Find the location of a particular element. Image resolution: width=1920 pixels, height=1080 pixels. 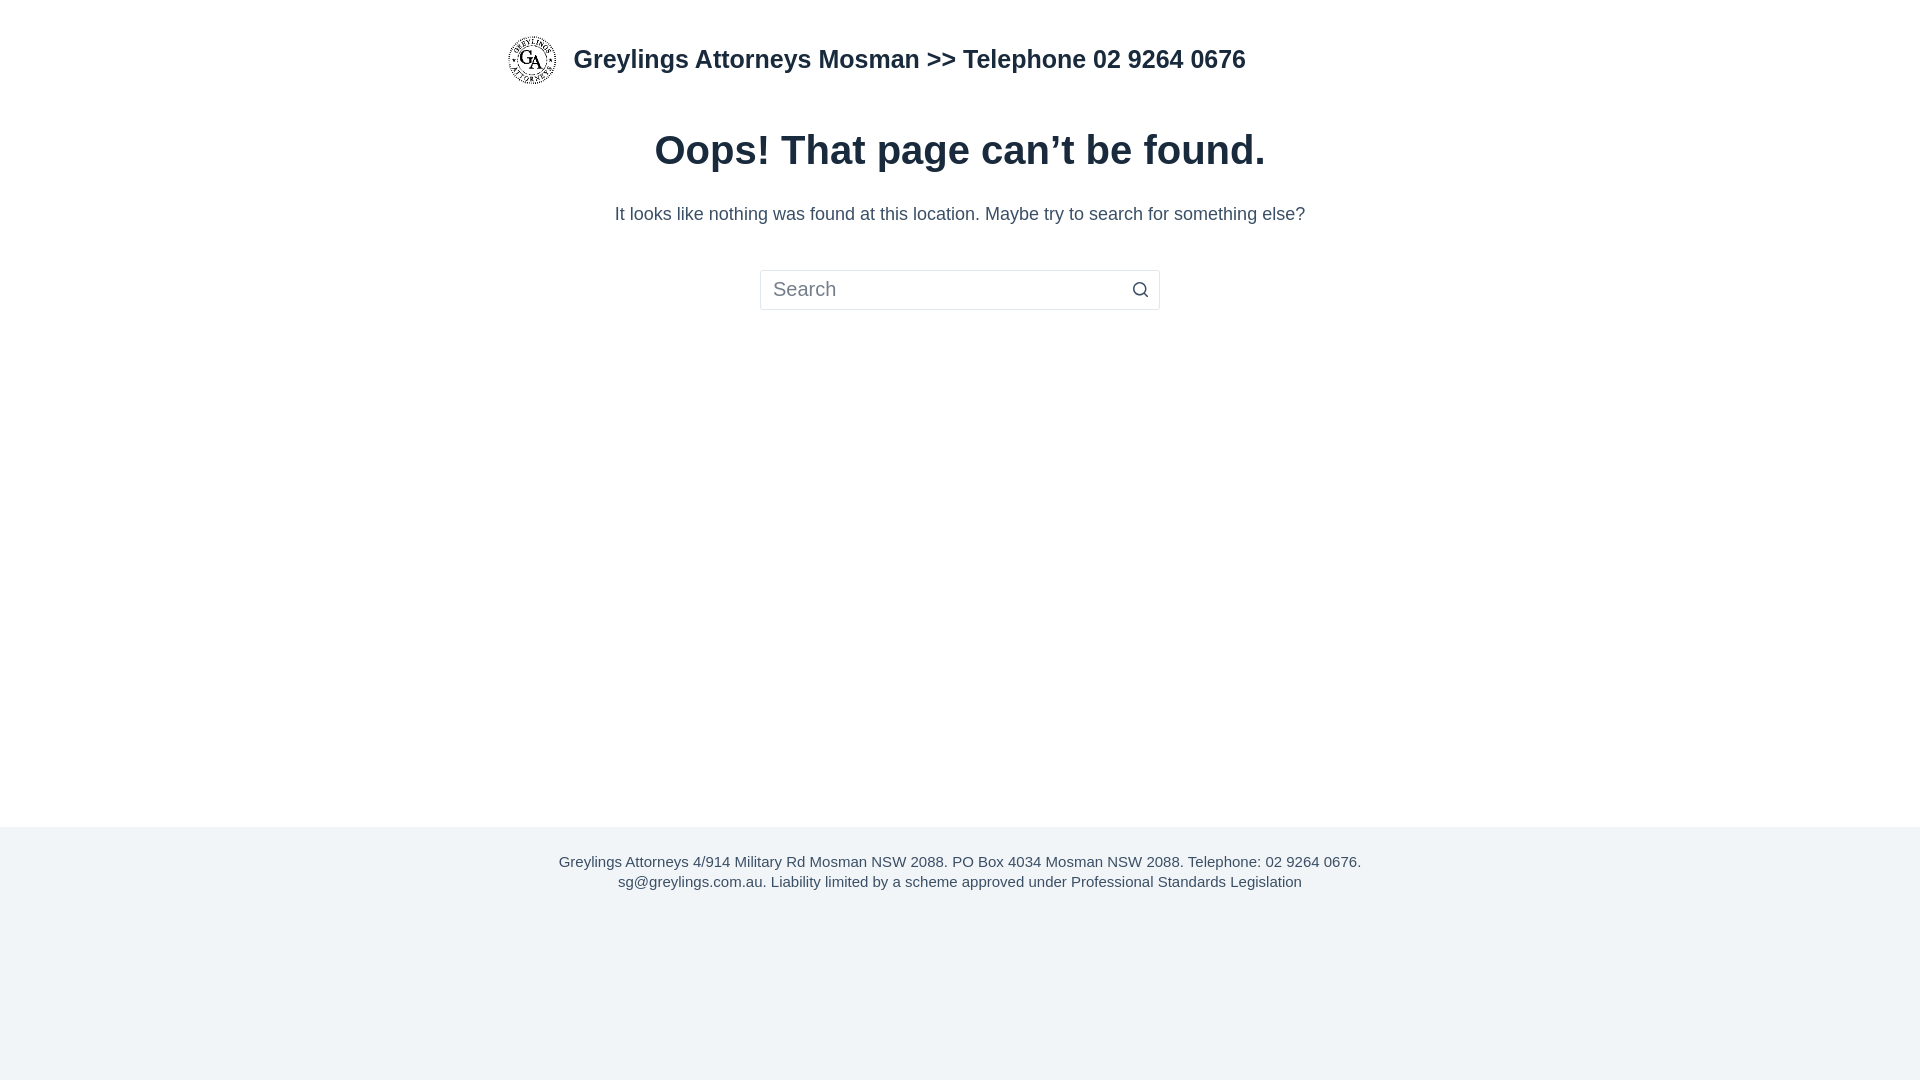

Skip to content is located at coordinates (20, 10).